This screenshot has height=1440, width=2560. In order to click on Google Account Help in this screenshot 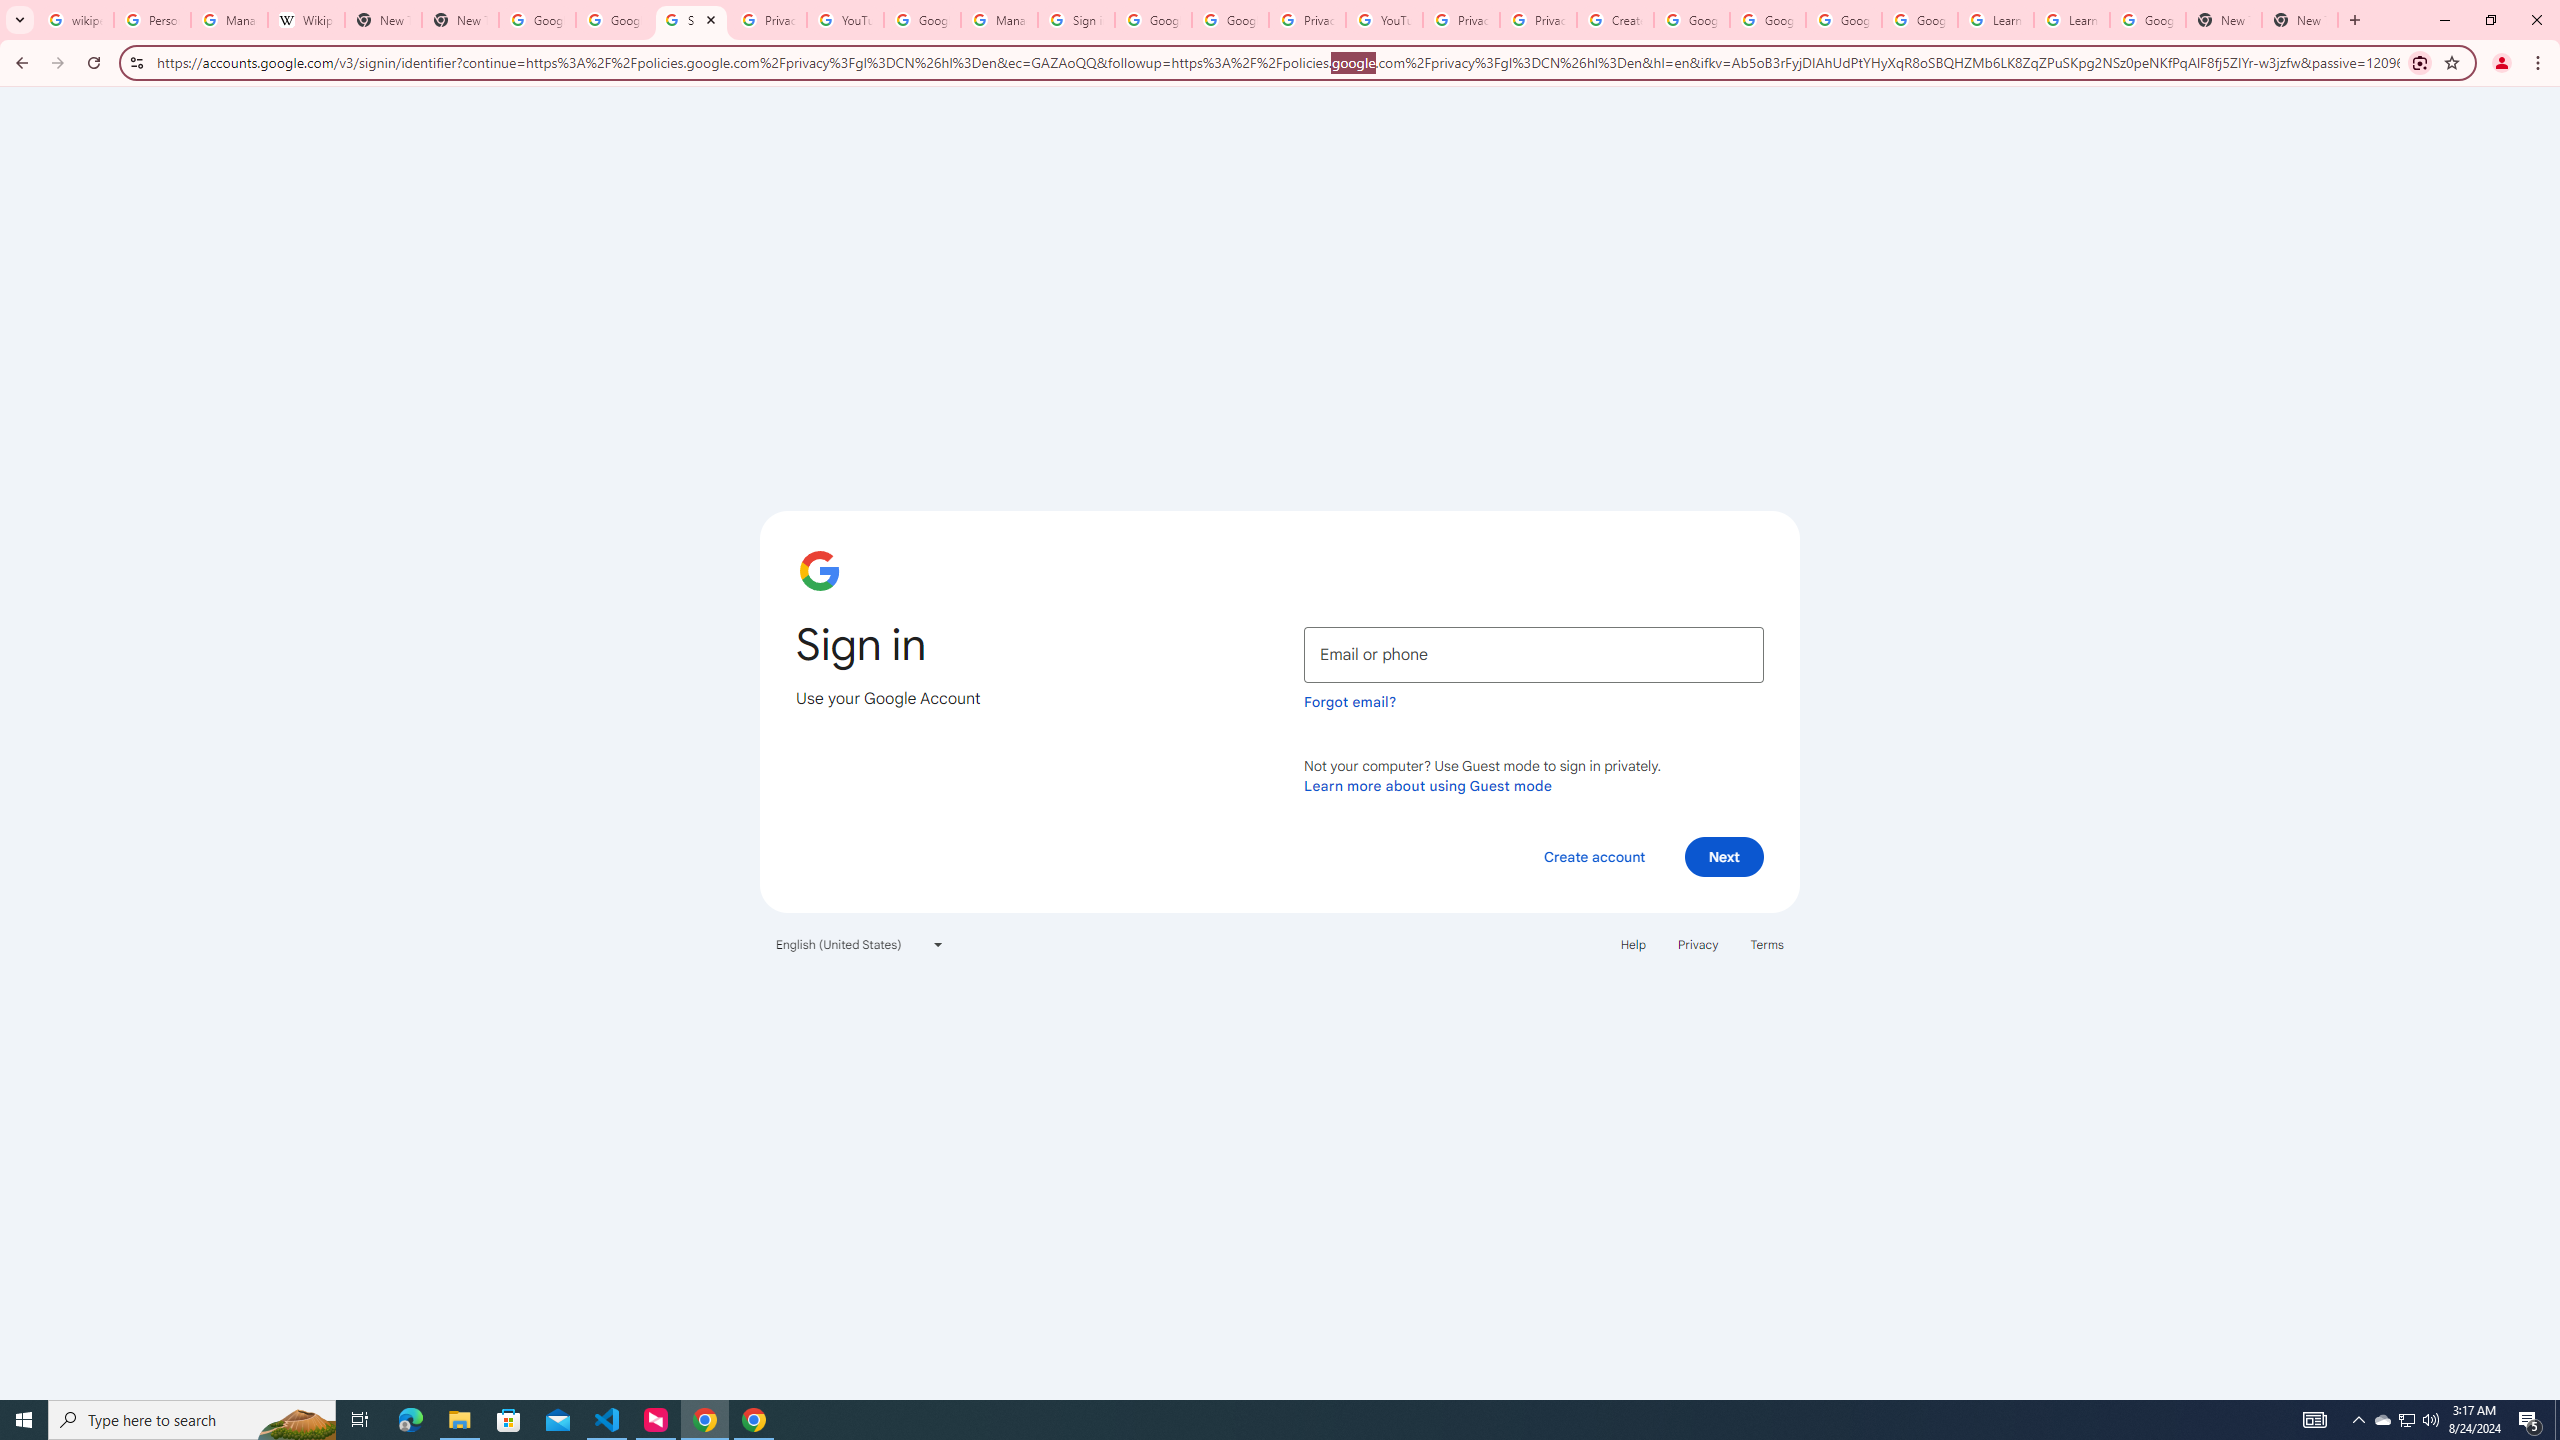, I will do `click(1844, 20)`.